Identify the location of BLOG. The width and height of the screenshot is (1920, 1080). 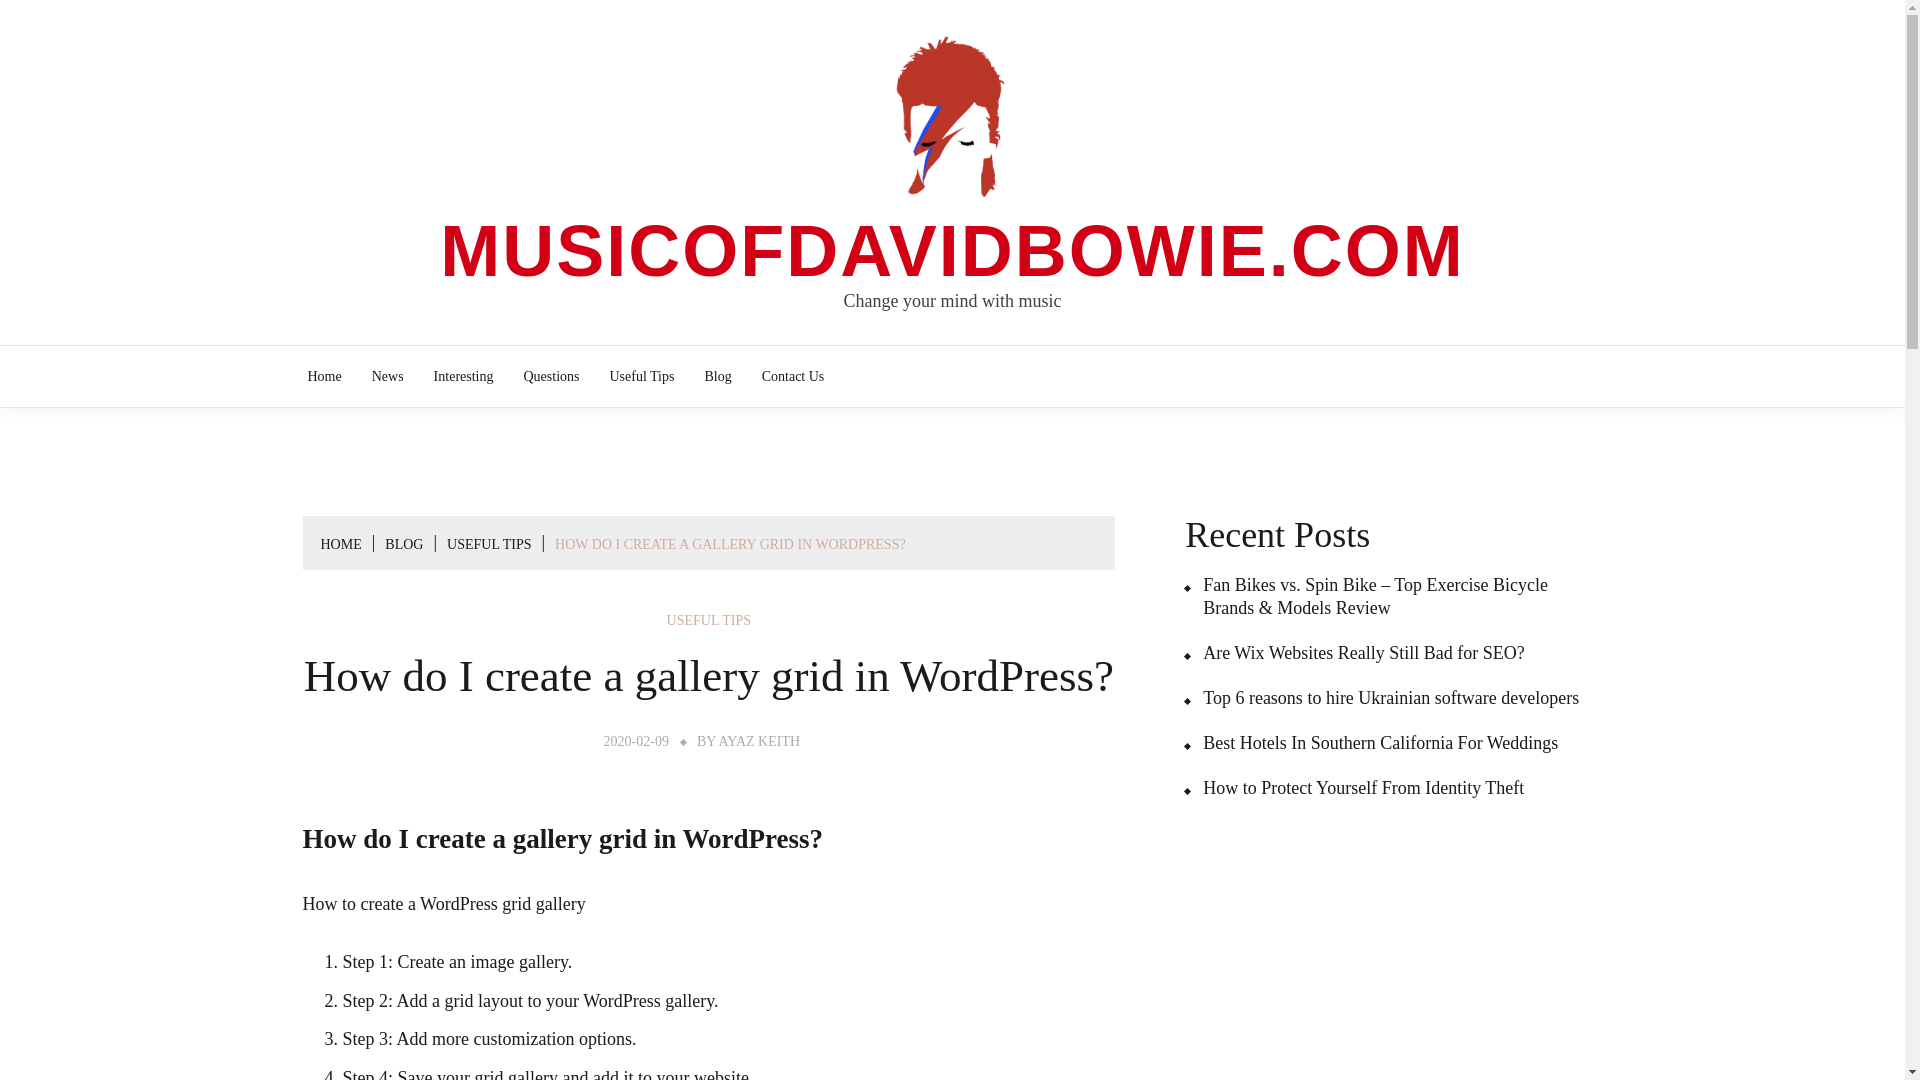
(404, 544).